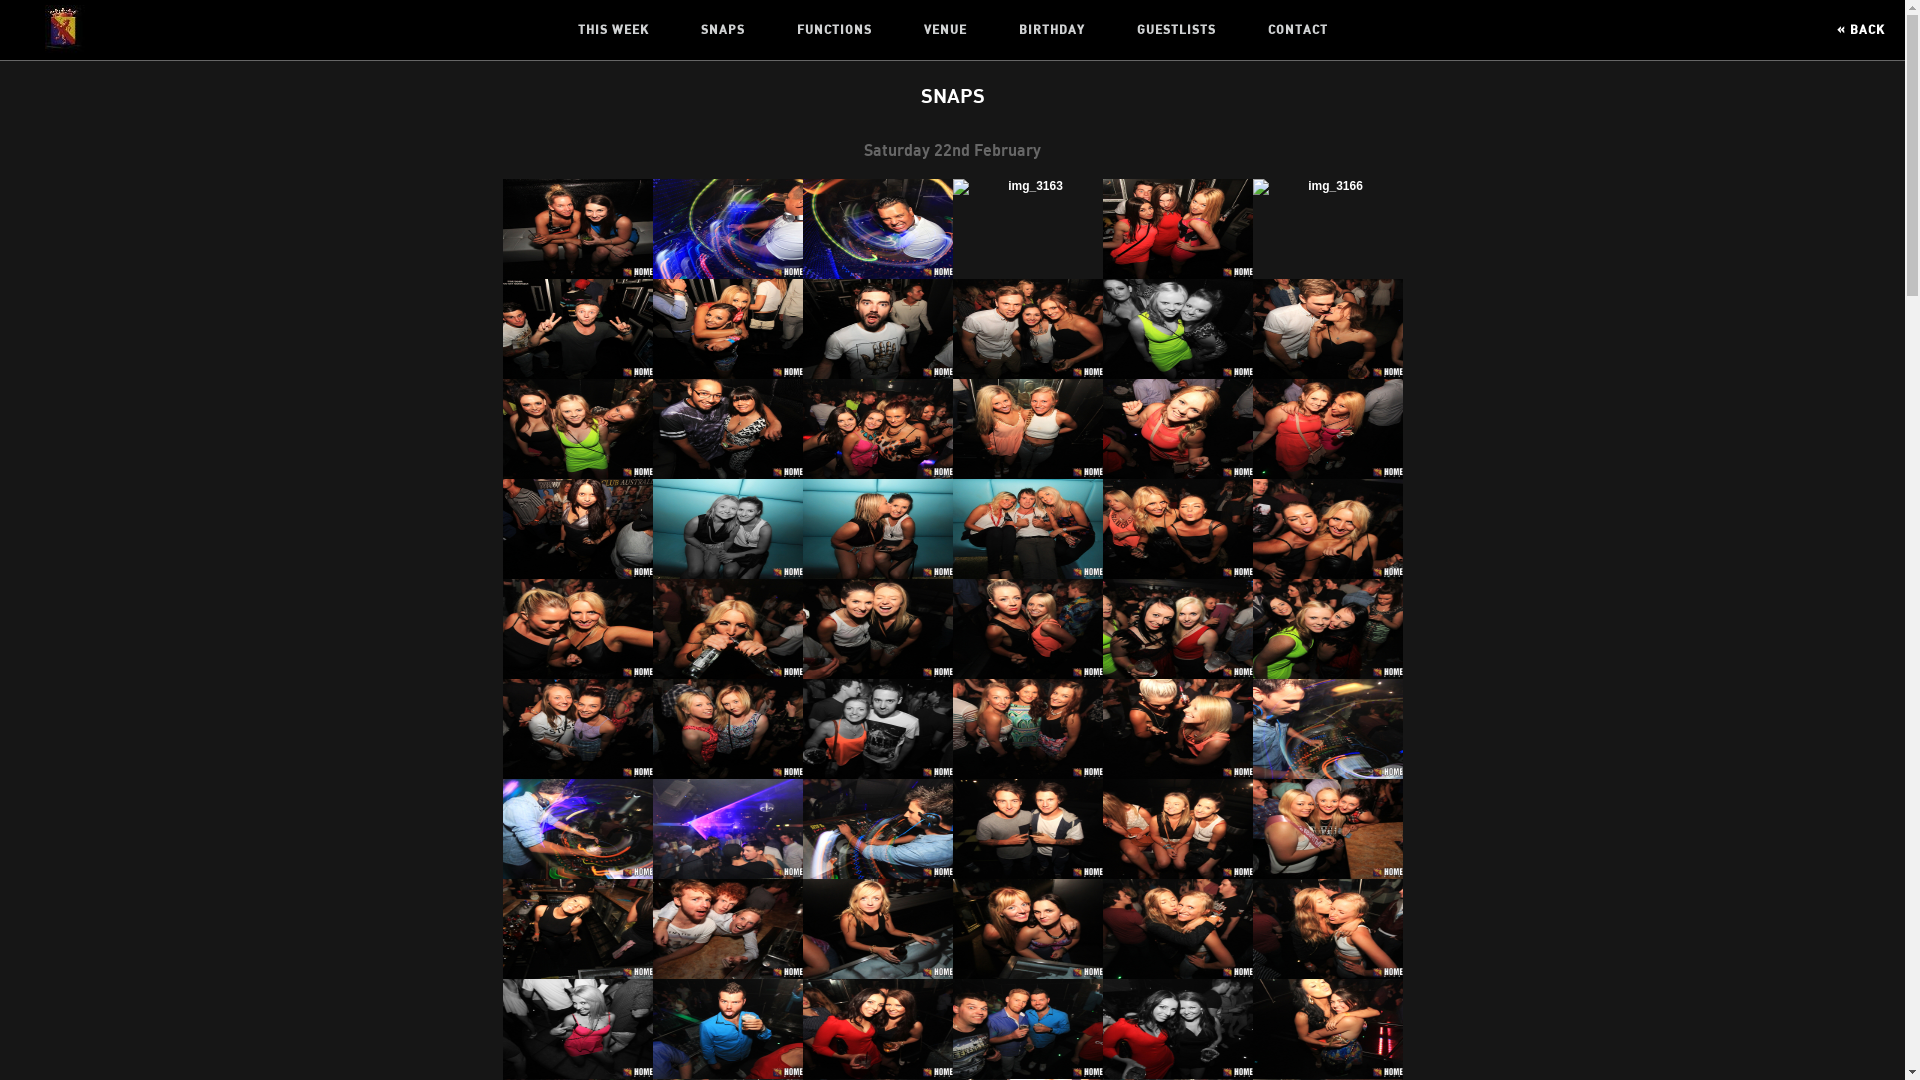  Describe the element at coordinates (577, 429) in the screenshot. I see ` ` at that location.